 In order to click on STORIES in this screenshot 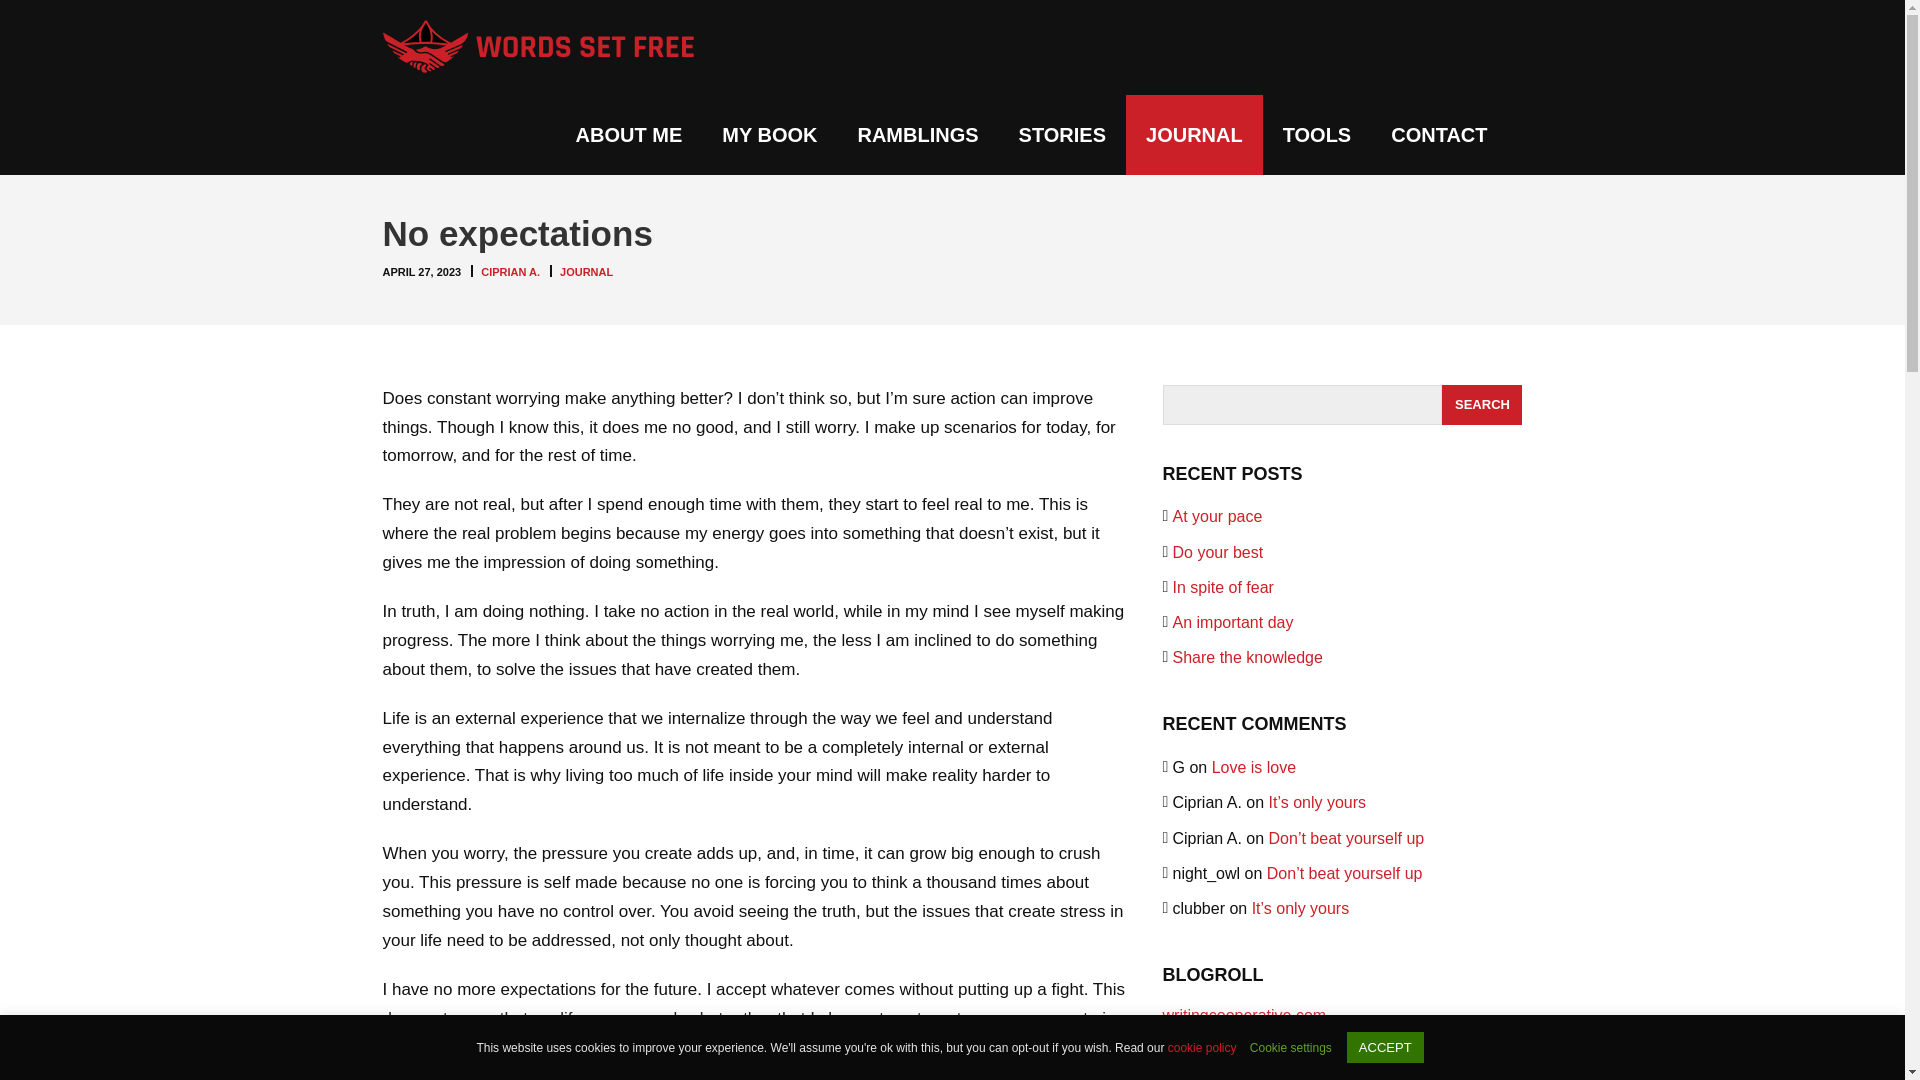, I will do `click(1062, 134)`.